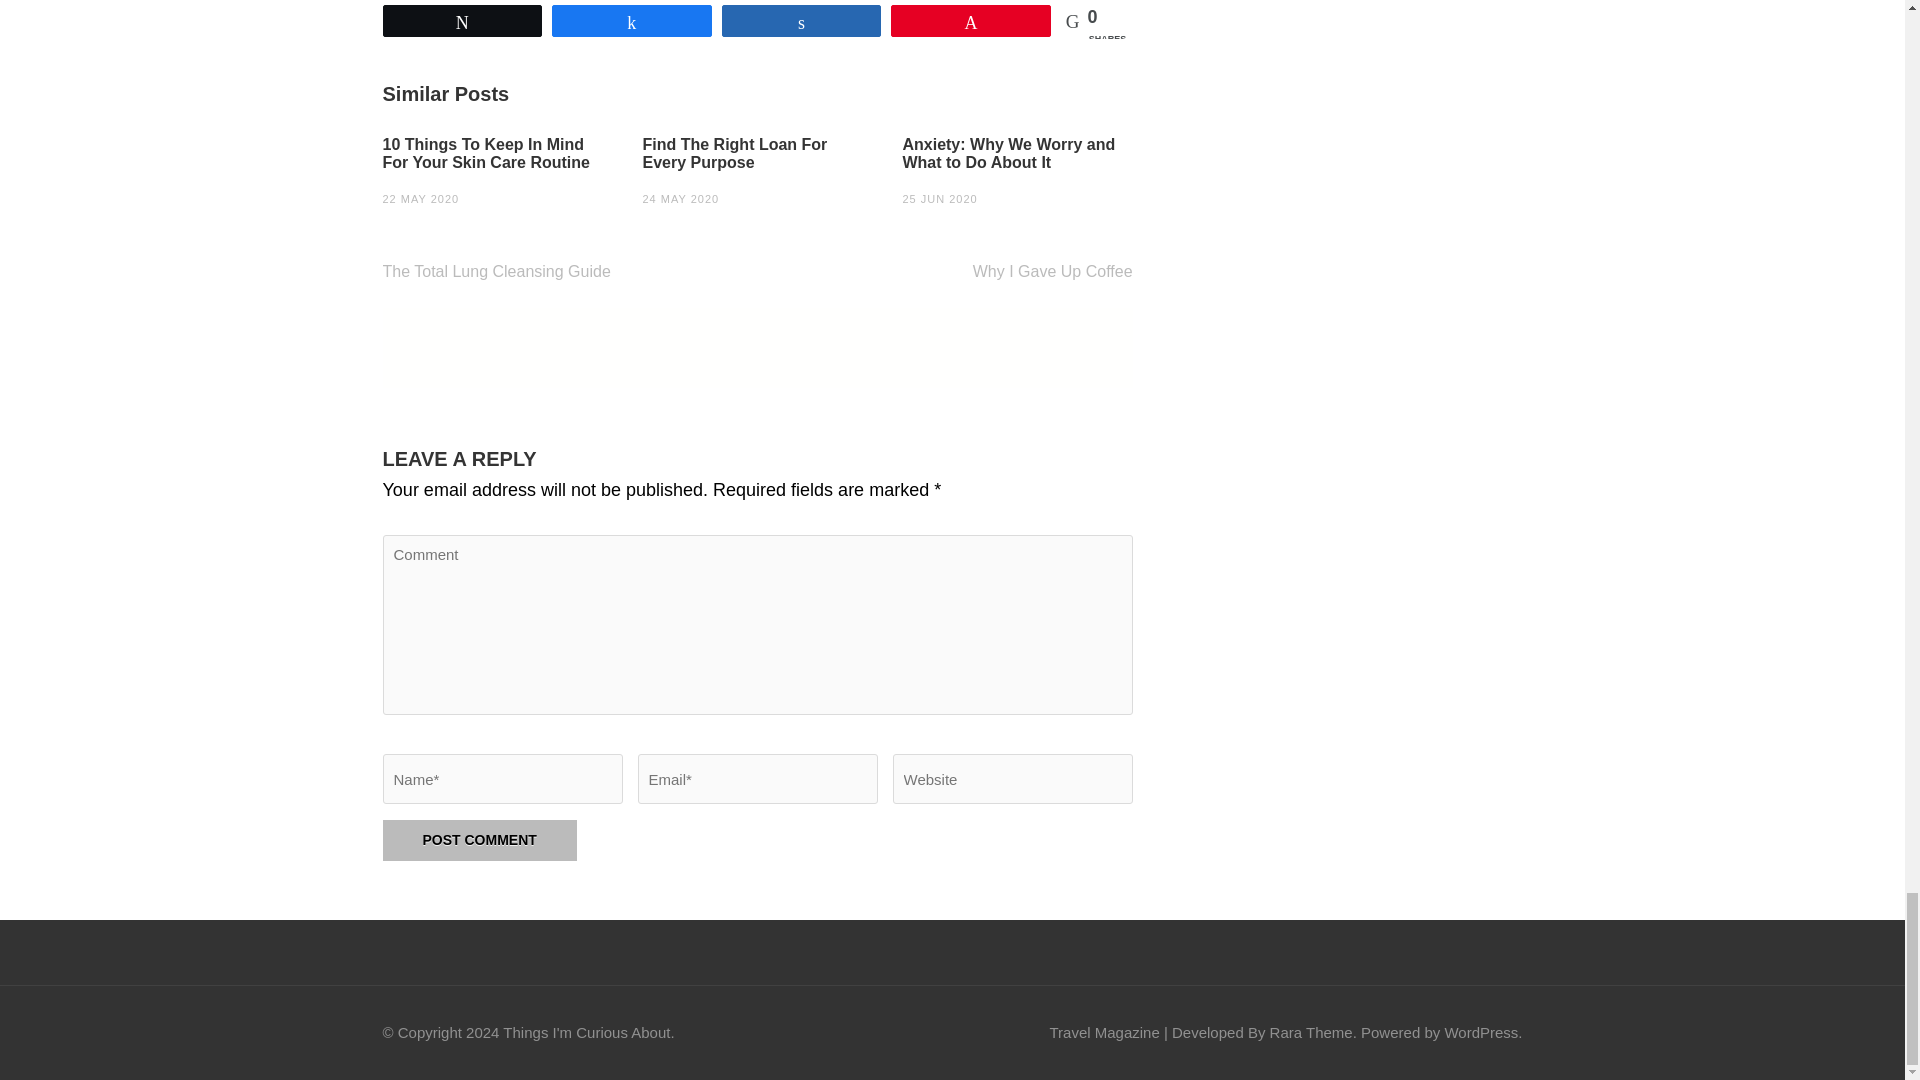 This screenshot has width=1920, height=1080. I want to click on Find The Right Loan For Every Purpose, so click(756, 154).